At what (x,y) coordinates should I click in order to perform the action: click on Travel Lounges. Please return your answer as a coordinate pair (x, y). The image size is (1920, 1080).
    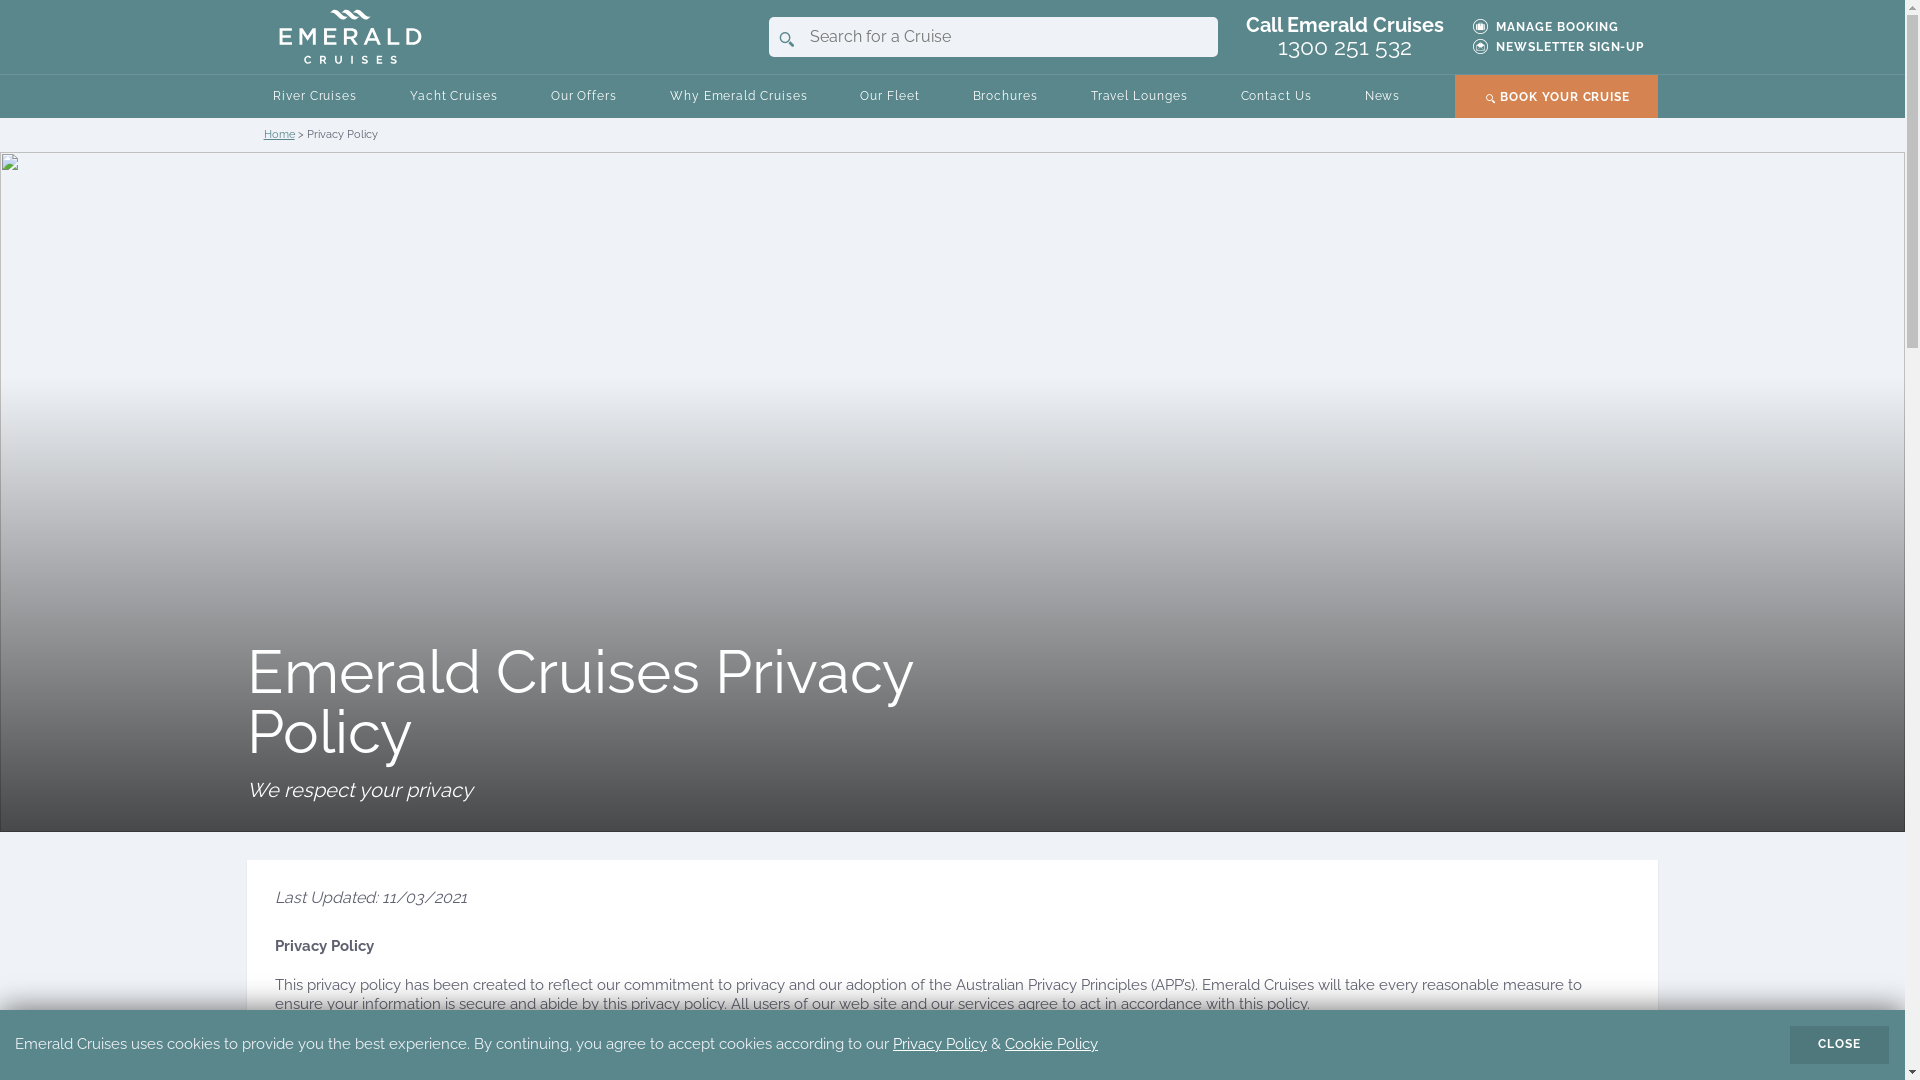
    Looking at the image, I should click on (1139, 97).